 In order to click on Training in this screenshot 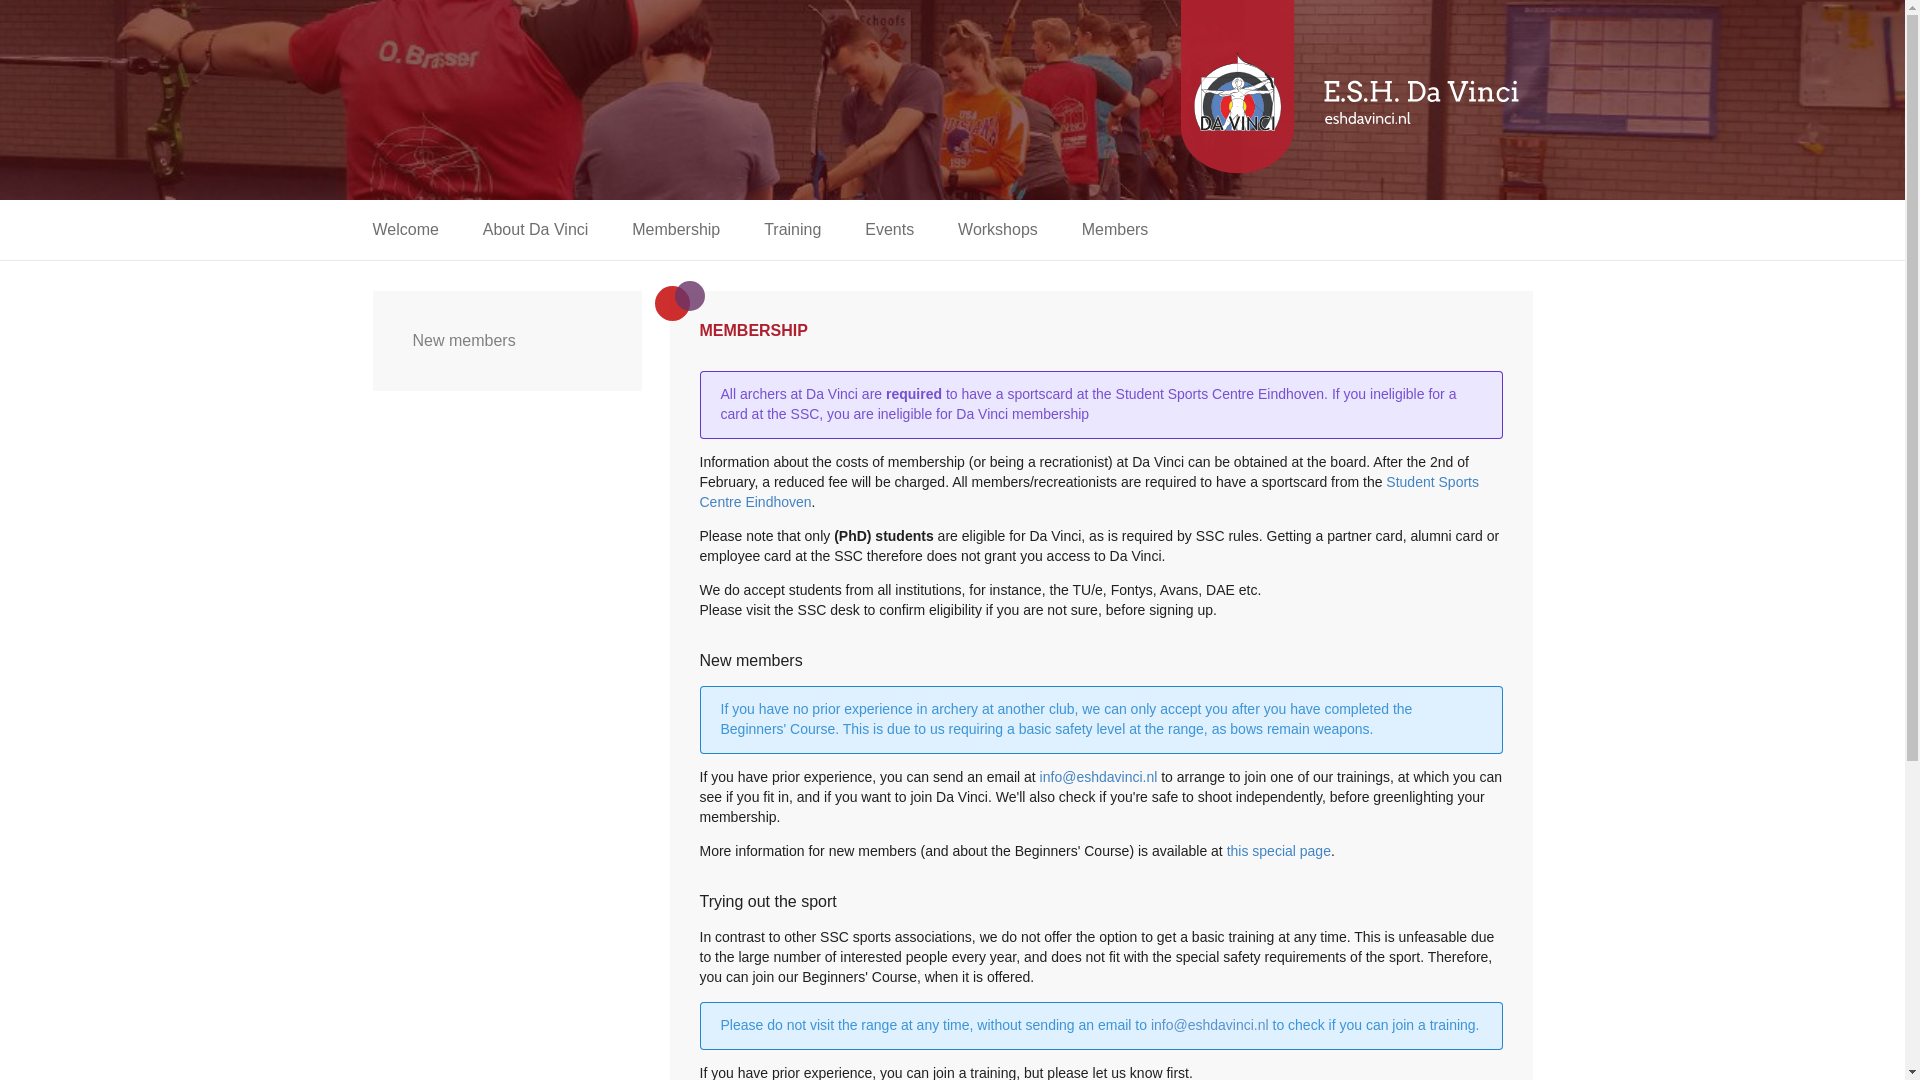, I will do `click(792, 229)`.